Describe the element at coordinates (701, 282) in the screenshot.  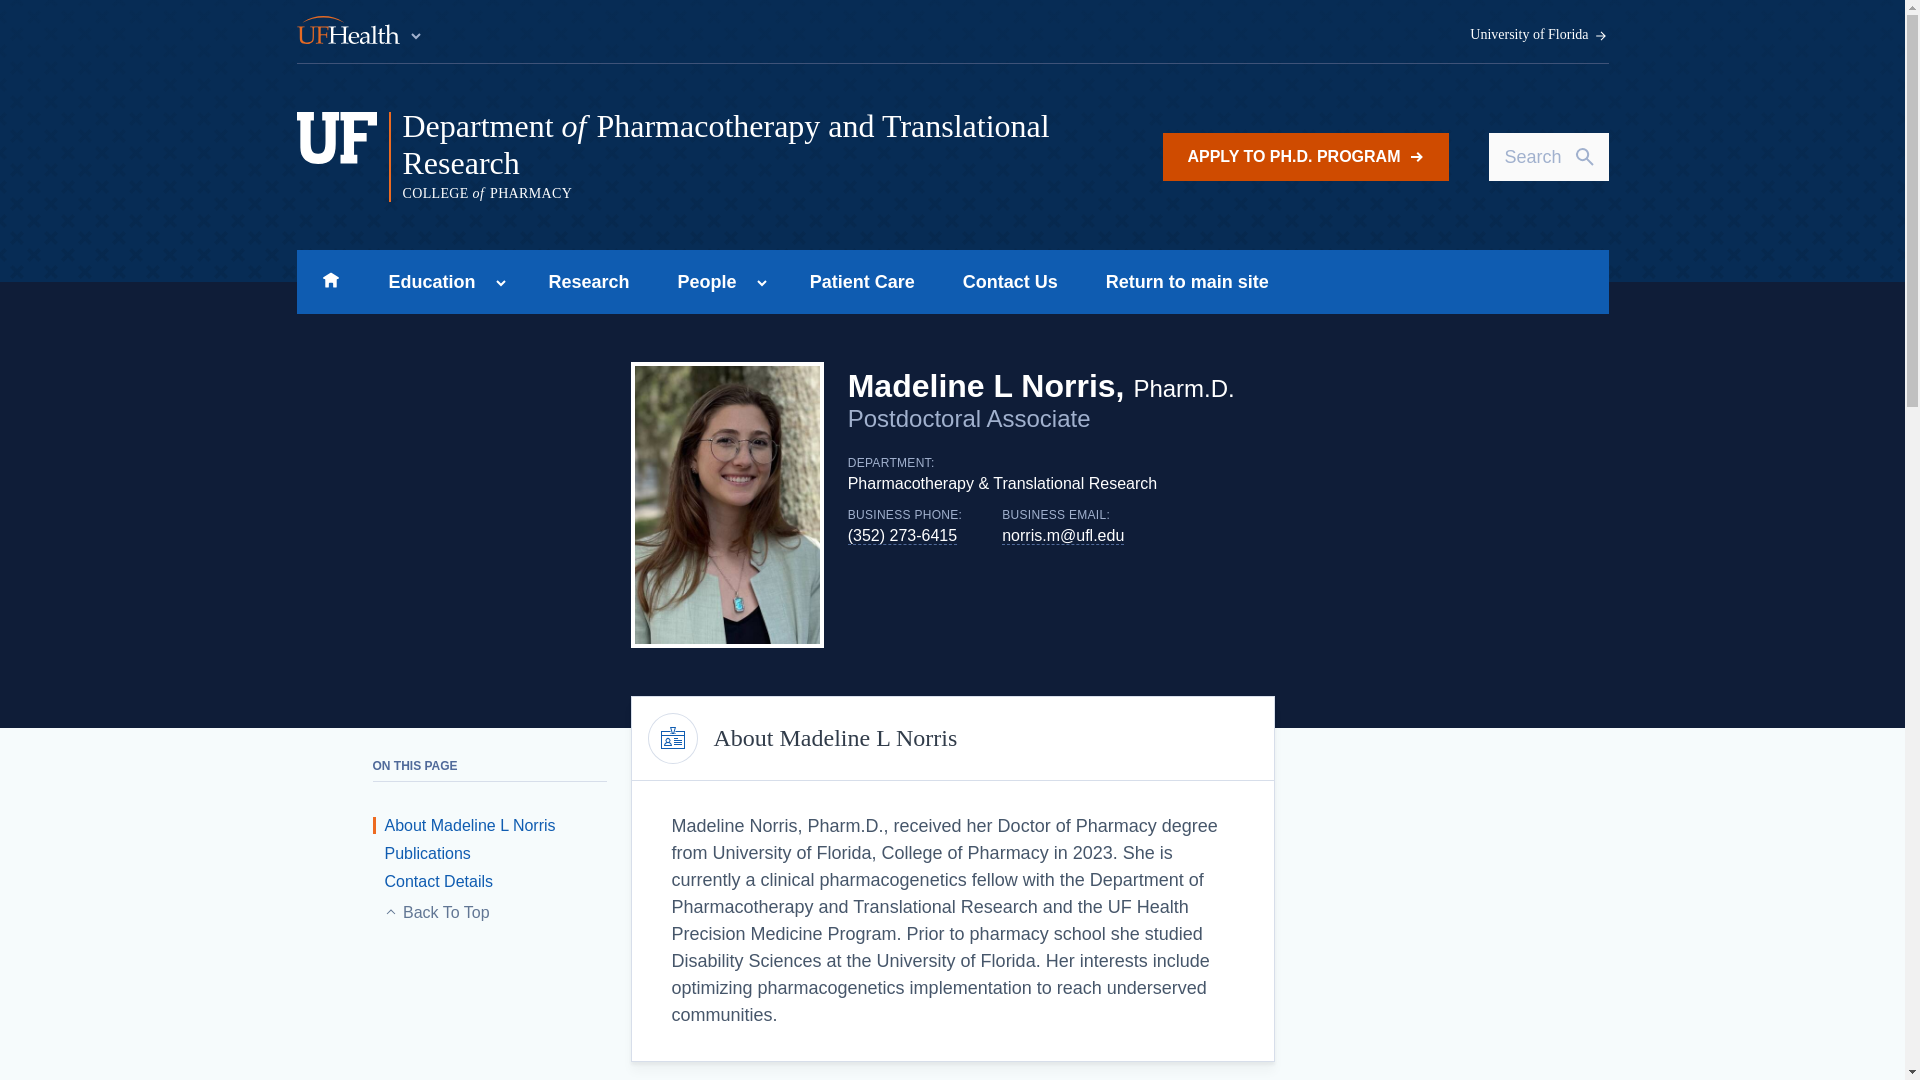
I see `People` at that location.